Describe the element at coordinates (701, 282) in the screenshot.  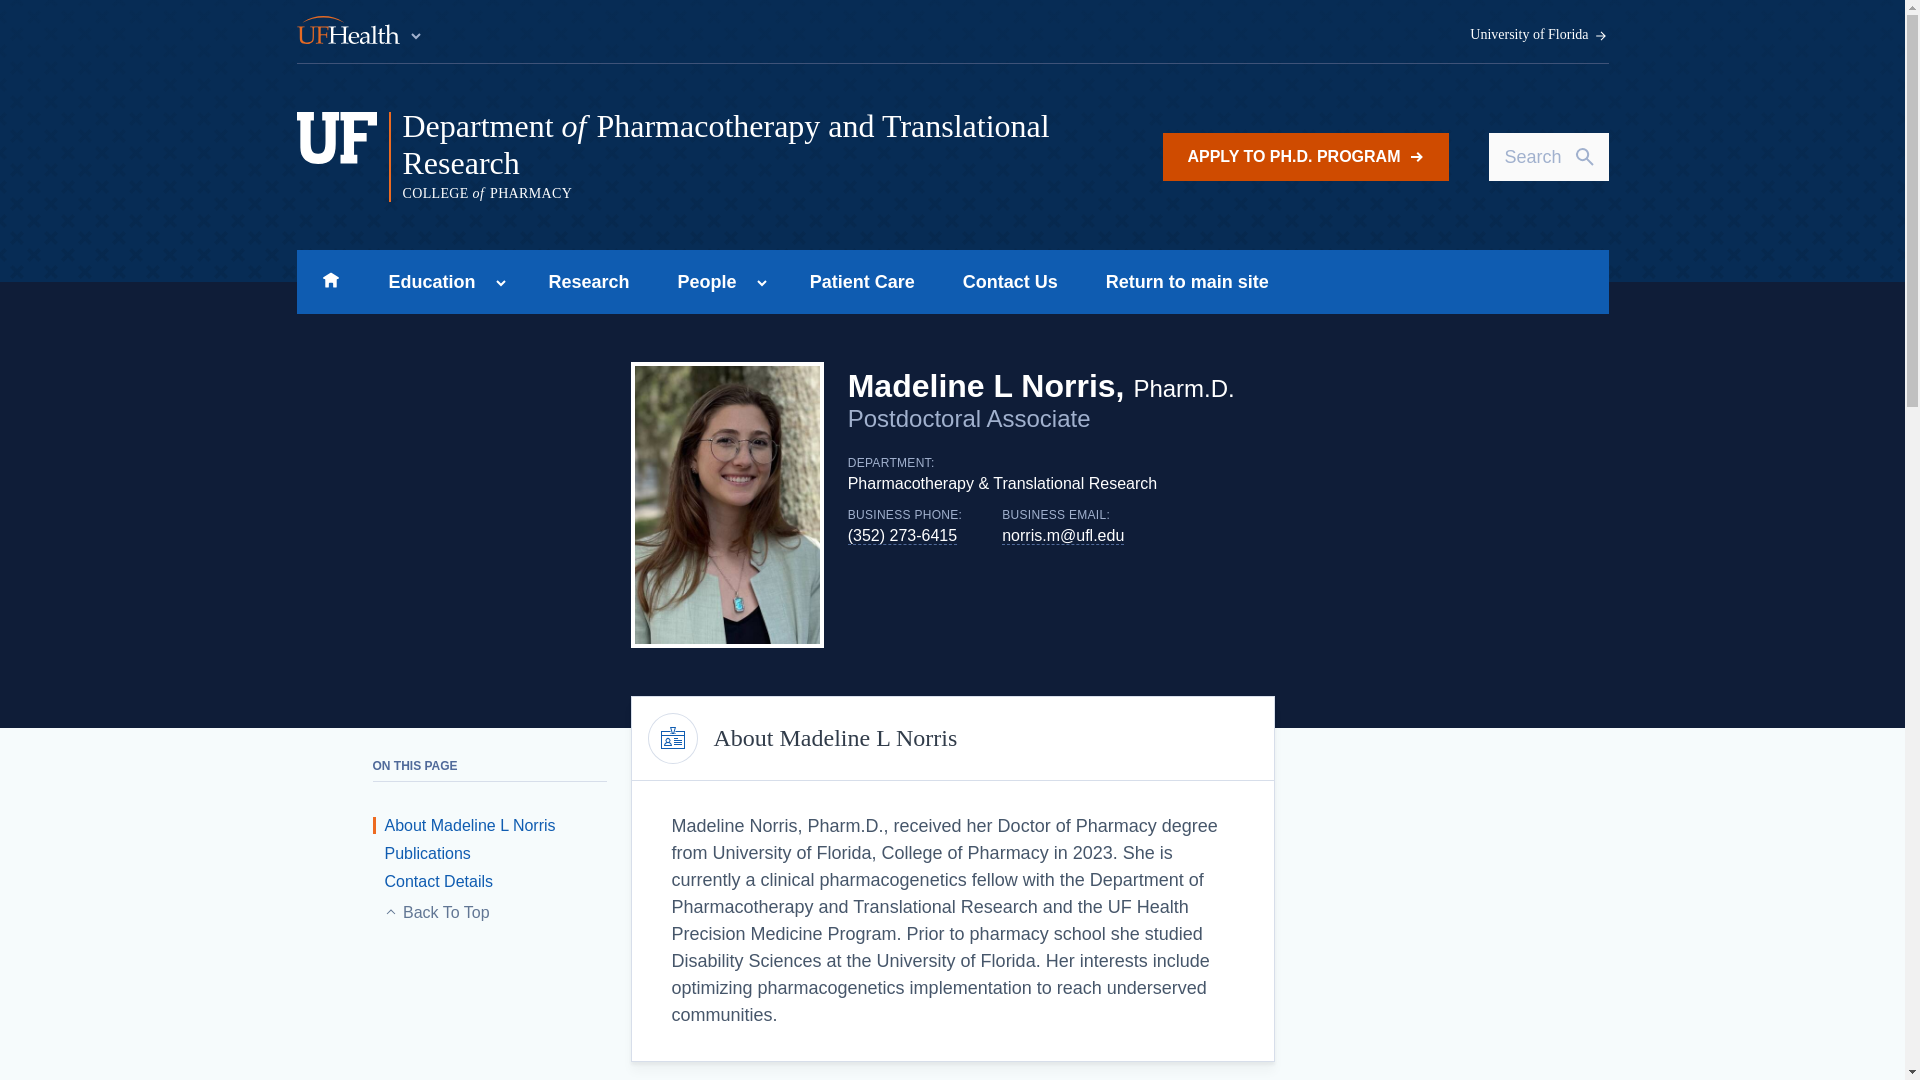
I see `People` at that location.